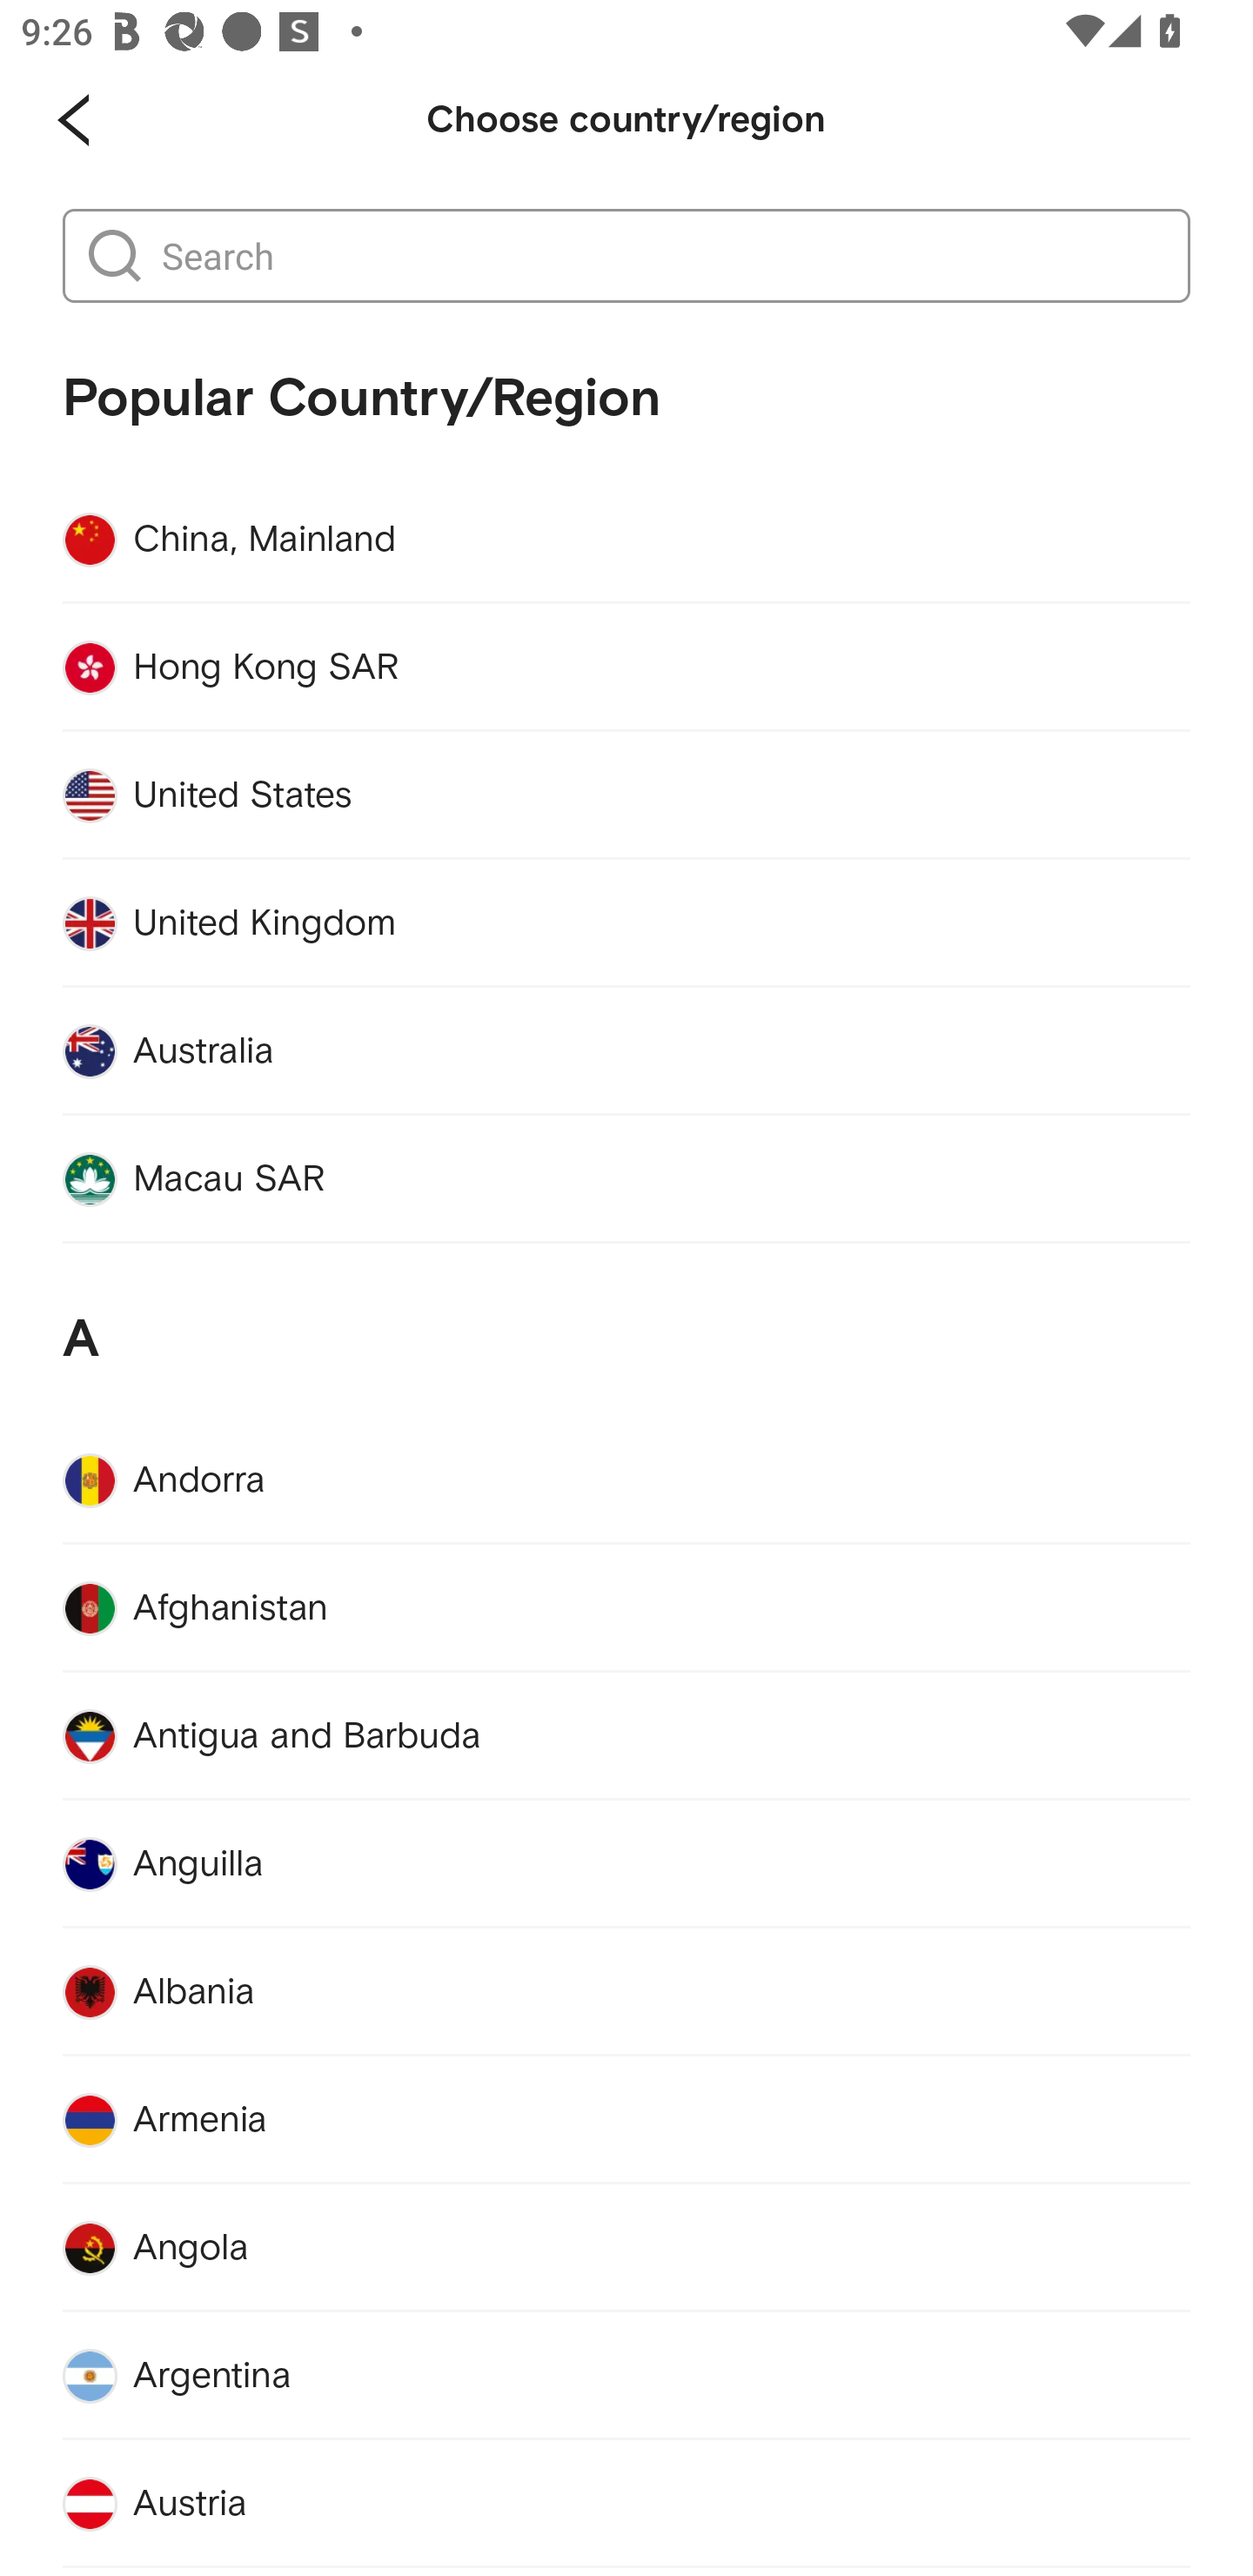  I want to click on Macau SAR, so click(626, 1179).